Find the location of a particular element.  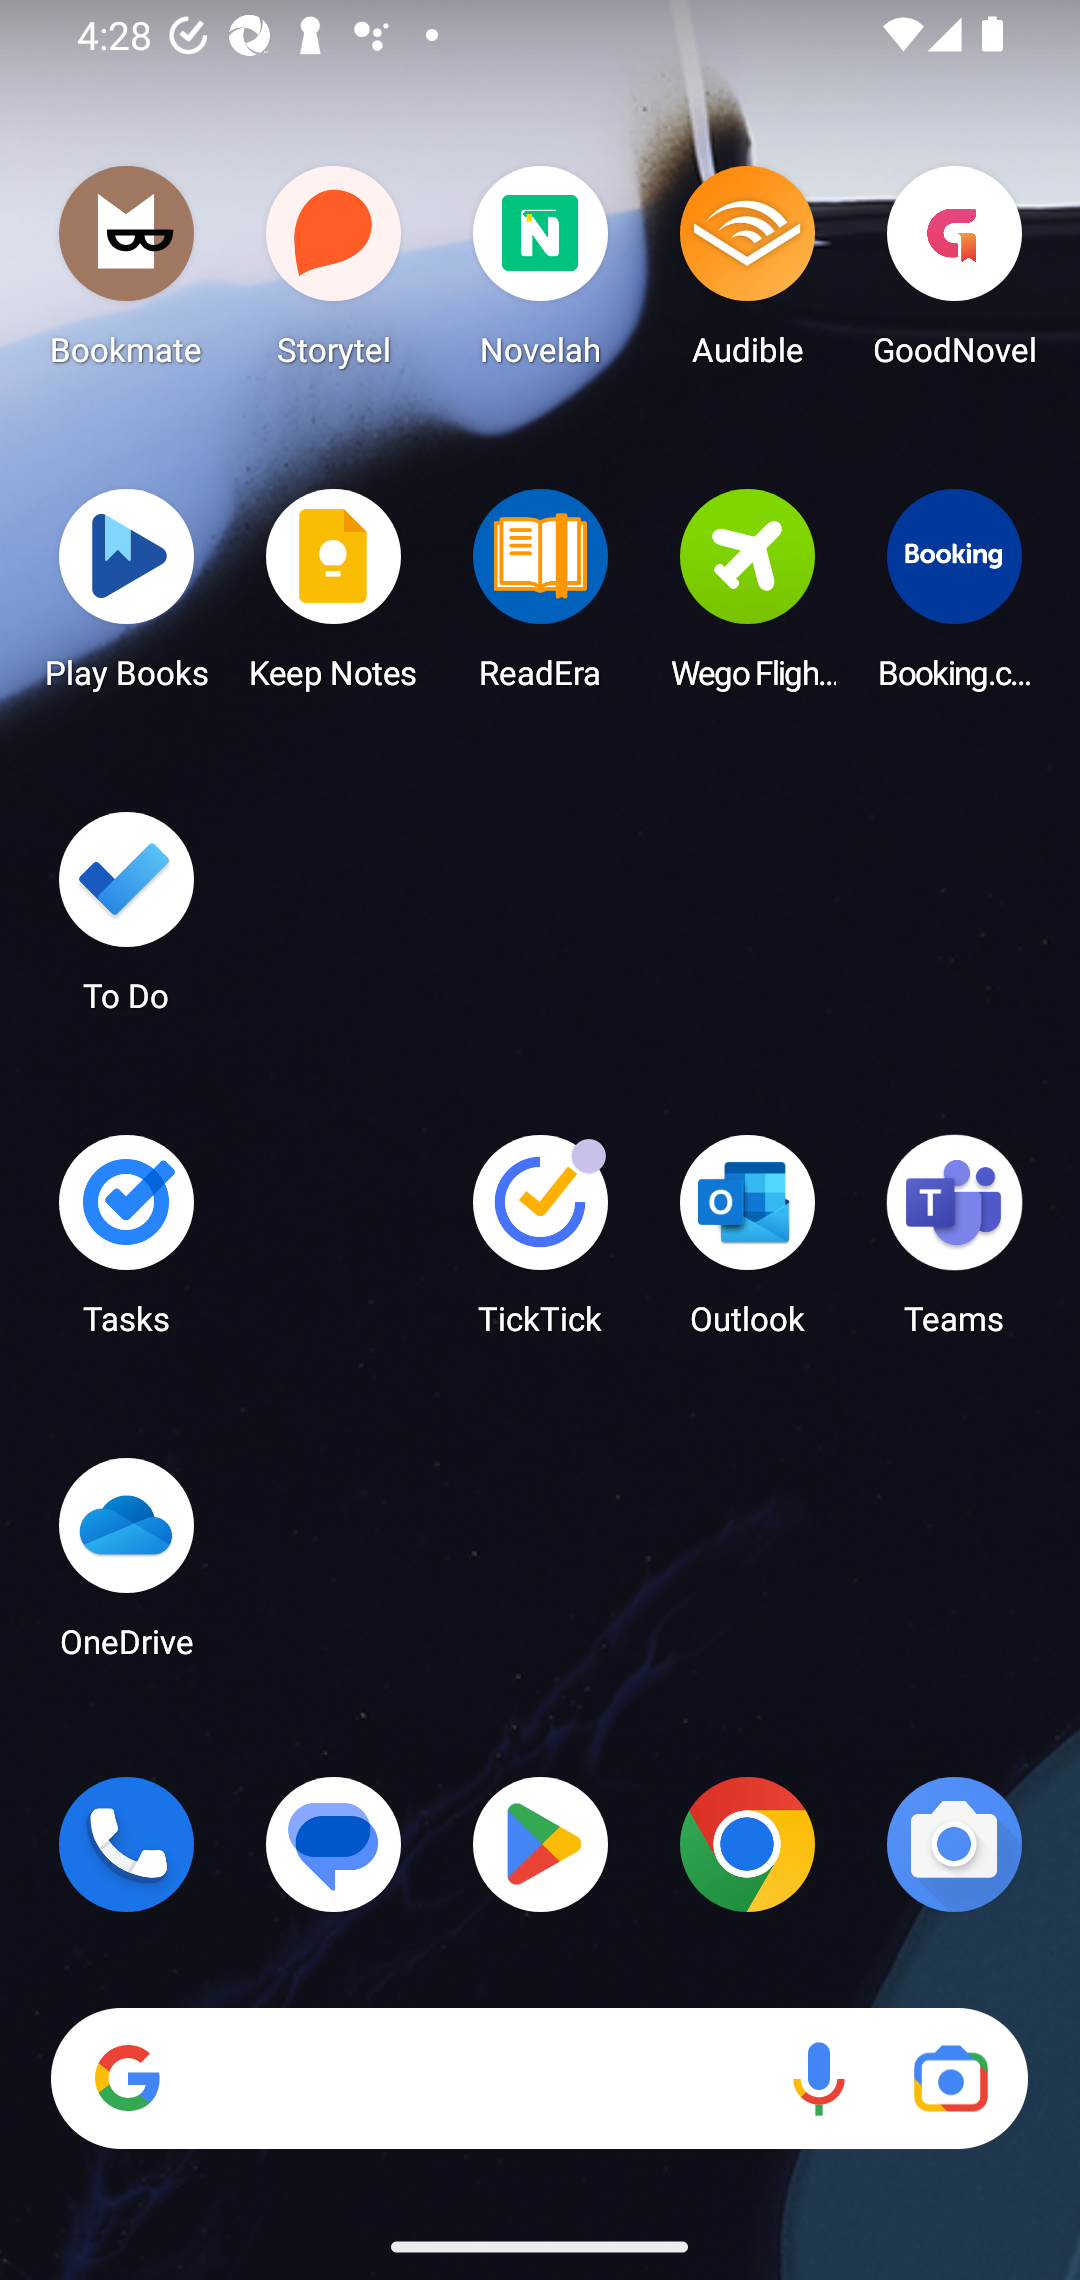

ReadEra is located at coordinates (540, 597).